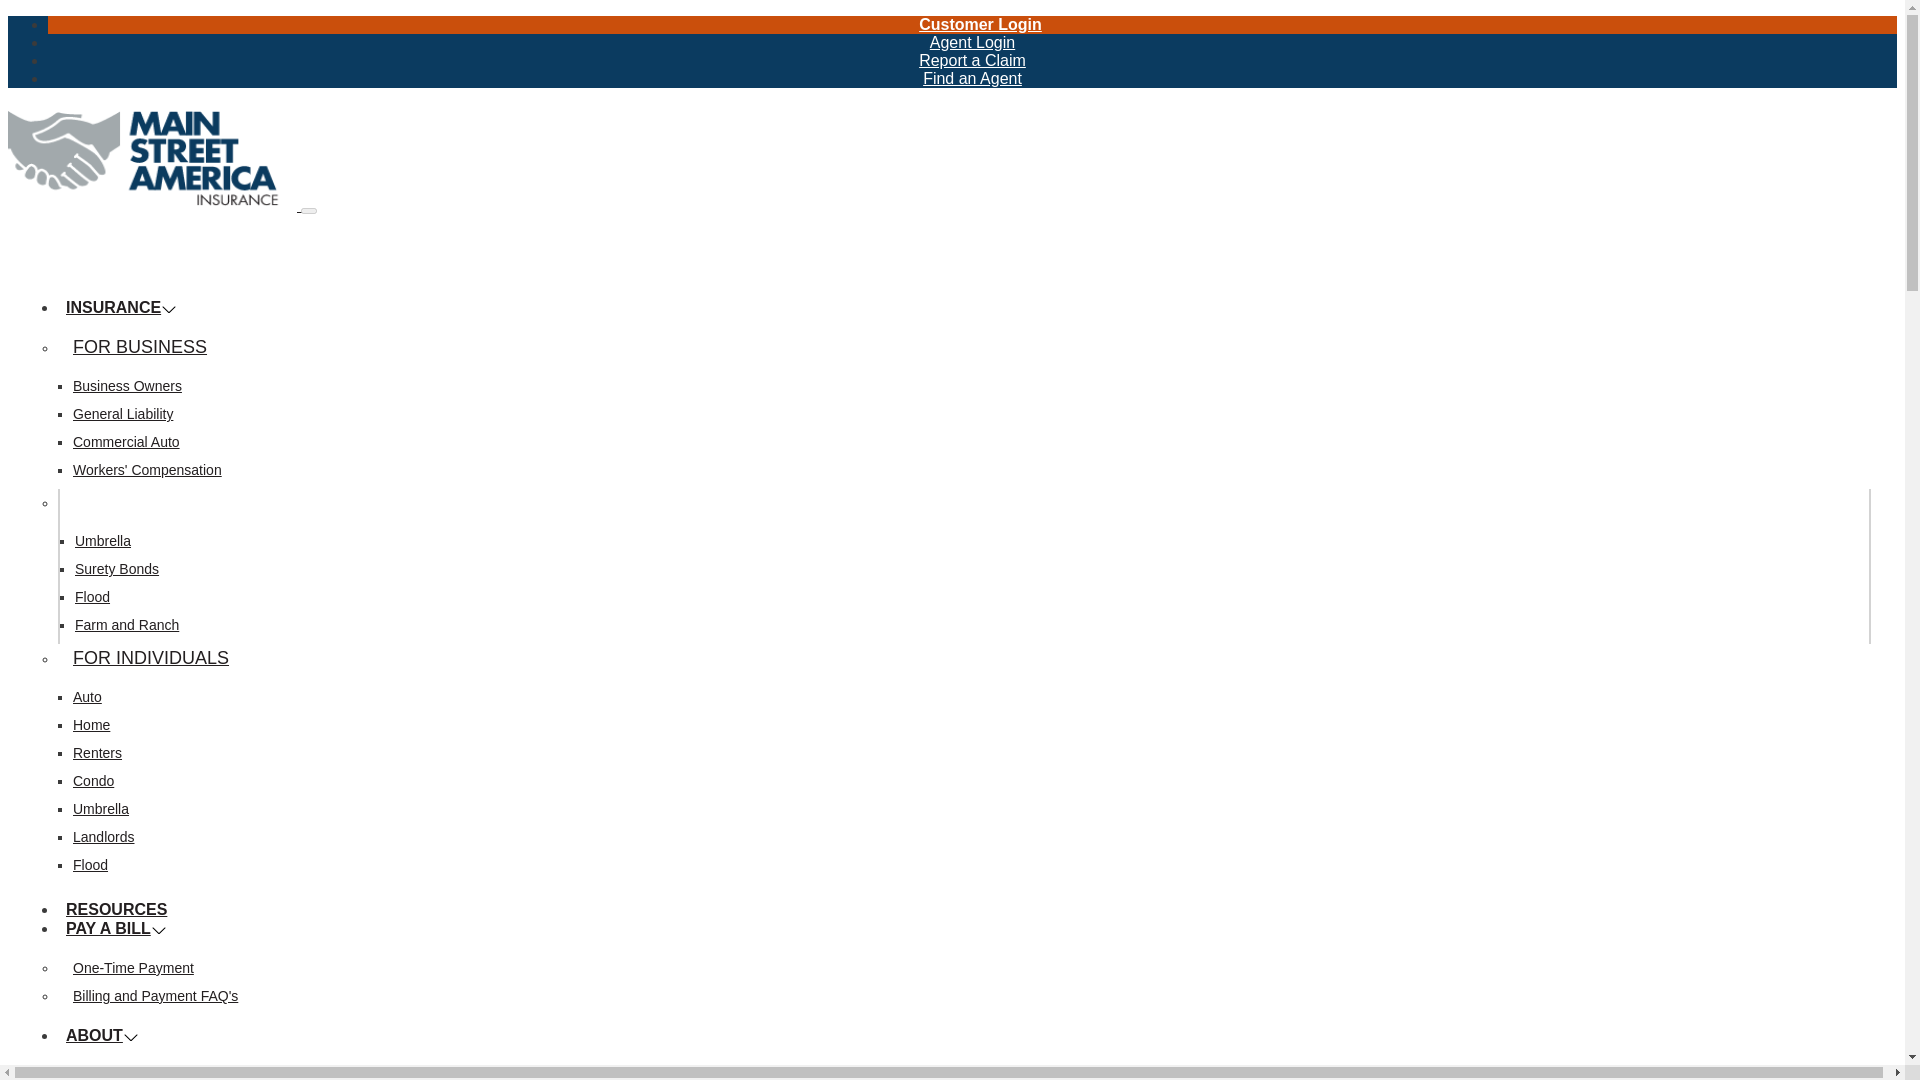 Image resolution: width=1920 pixels, height=1080 pixels. Describe the element at coordinates (127, 386) in the screenshot. I see `Business Owners` at that location.